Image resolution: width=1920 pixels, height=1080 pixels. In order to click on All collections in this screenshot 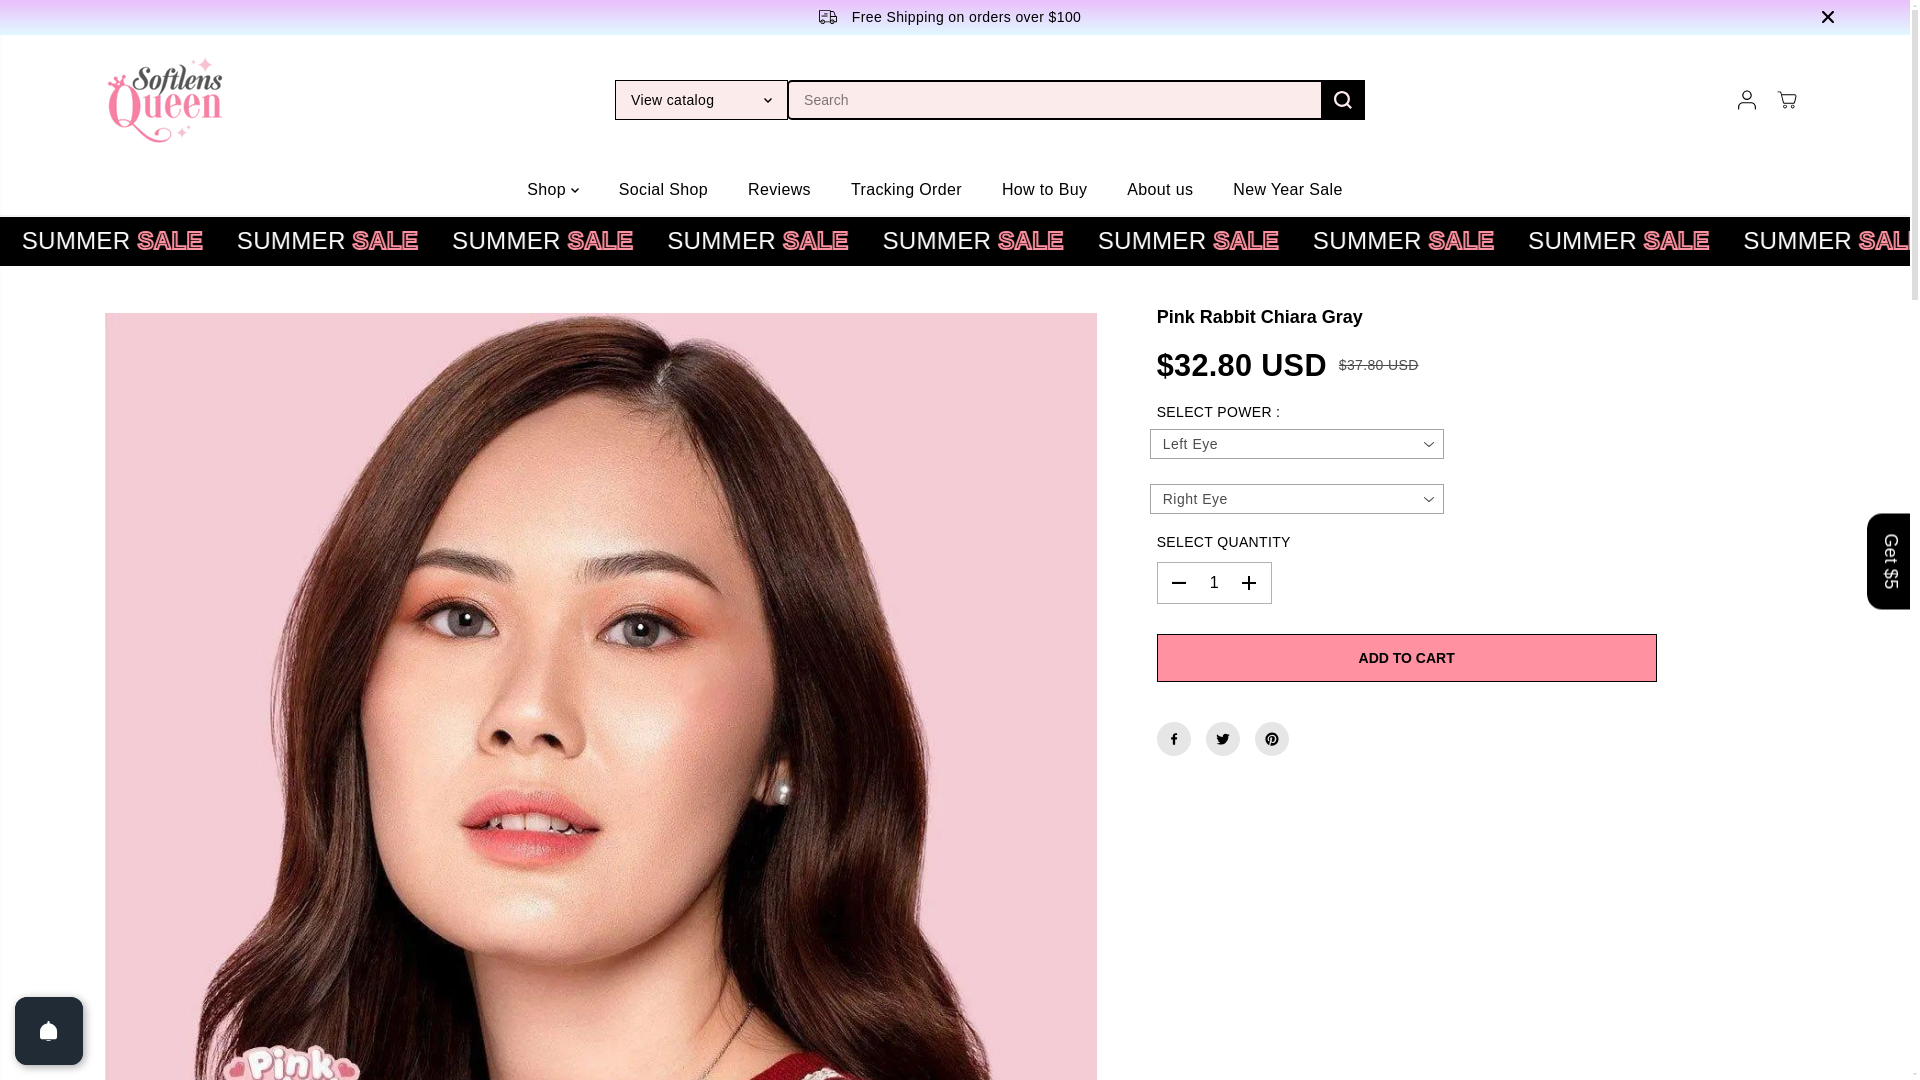, I will do `click(1281, 240)`.